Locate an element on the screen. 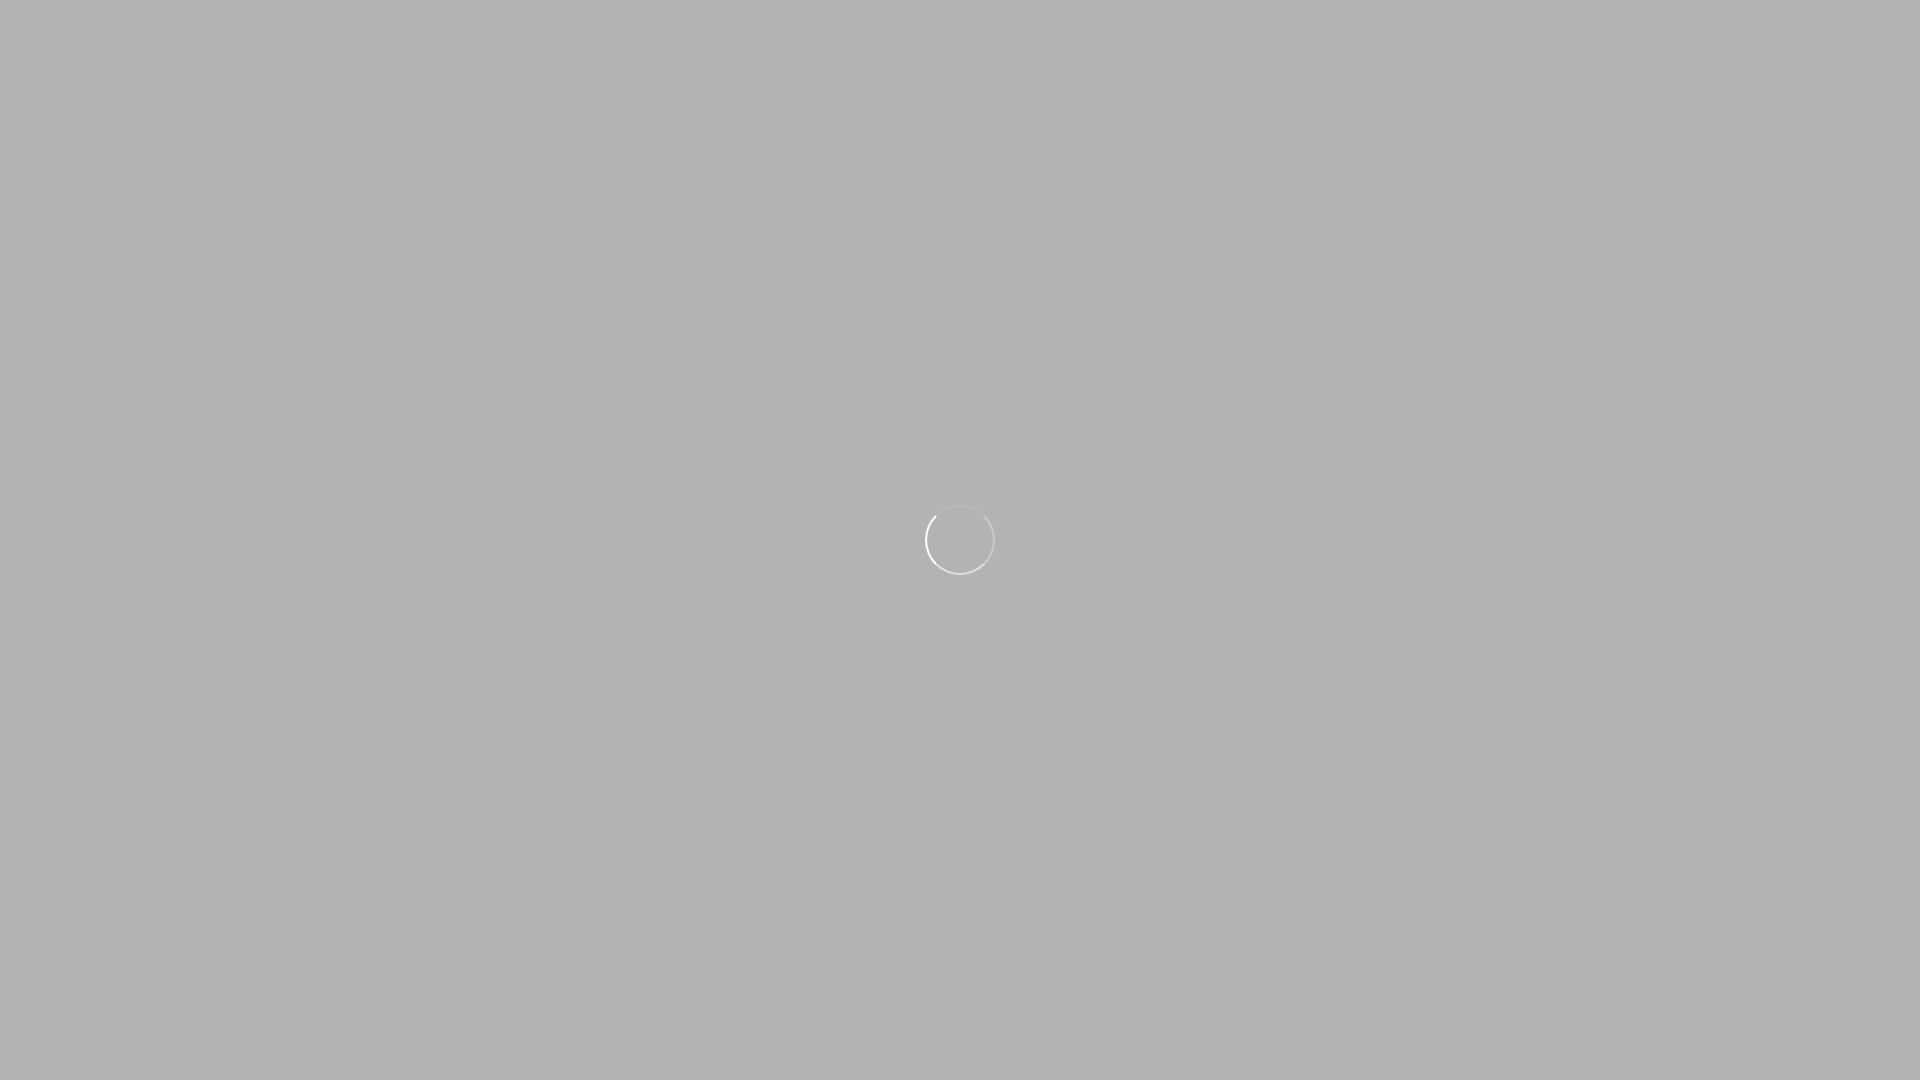 The image size is (1920, 1080). Send is located at coordinates (150, 451).